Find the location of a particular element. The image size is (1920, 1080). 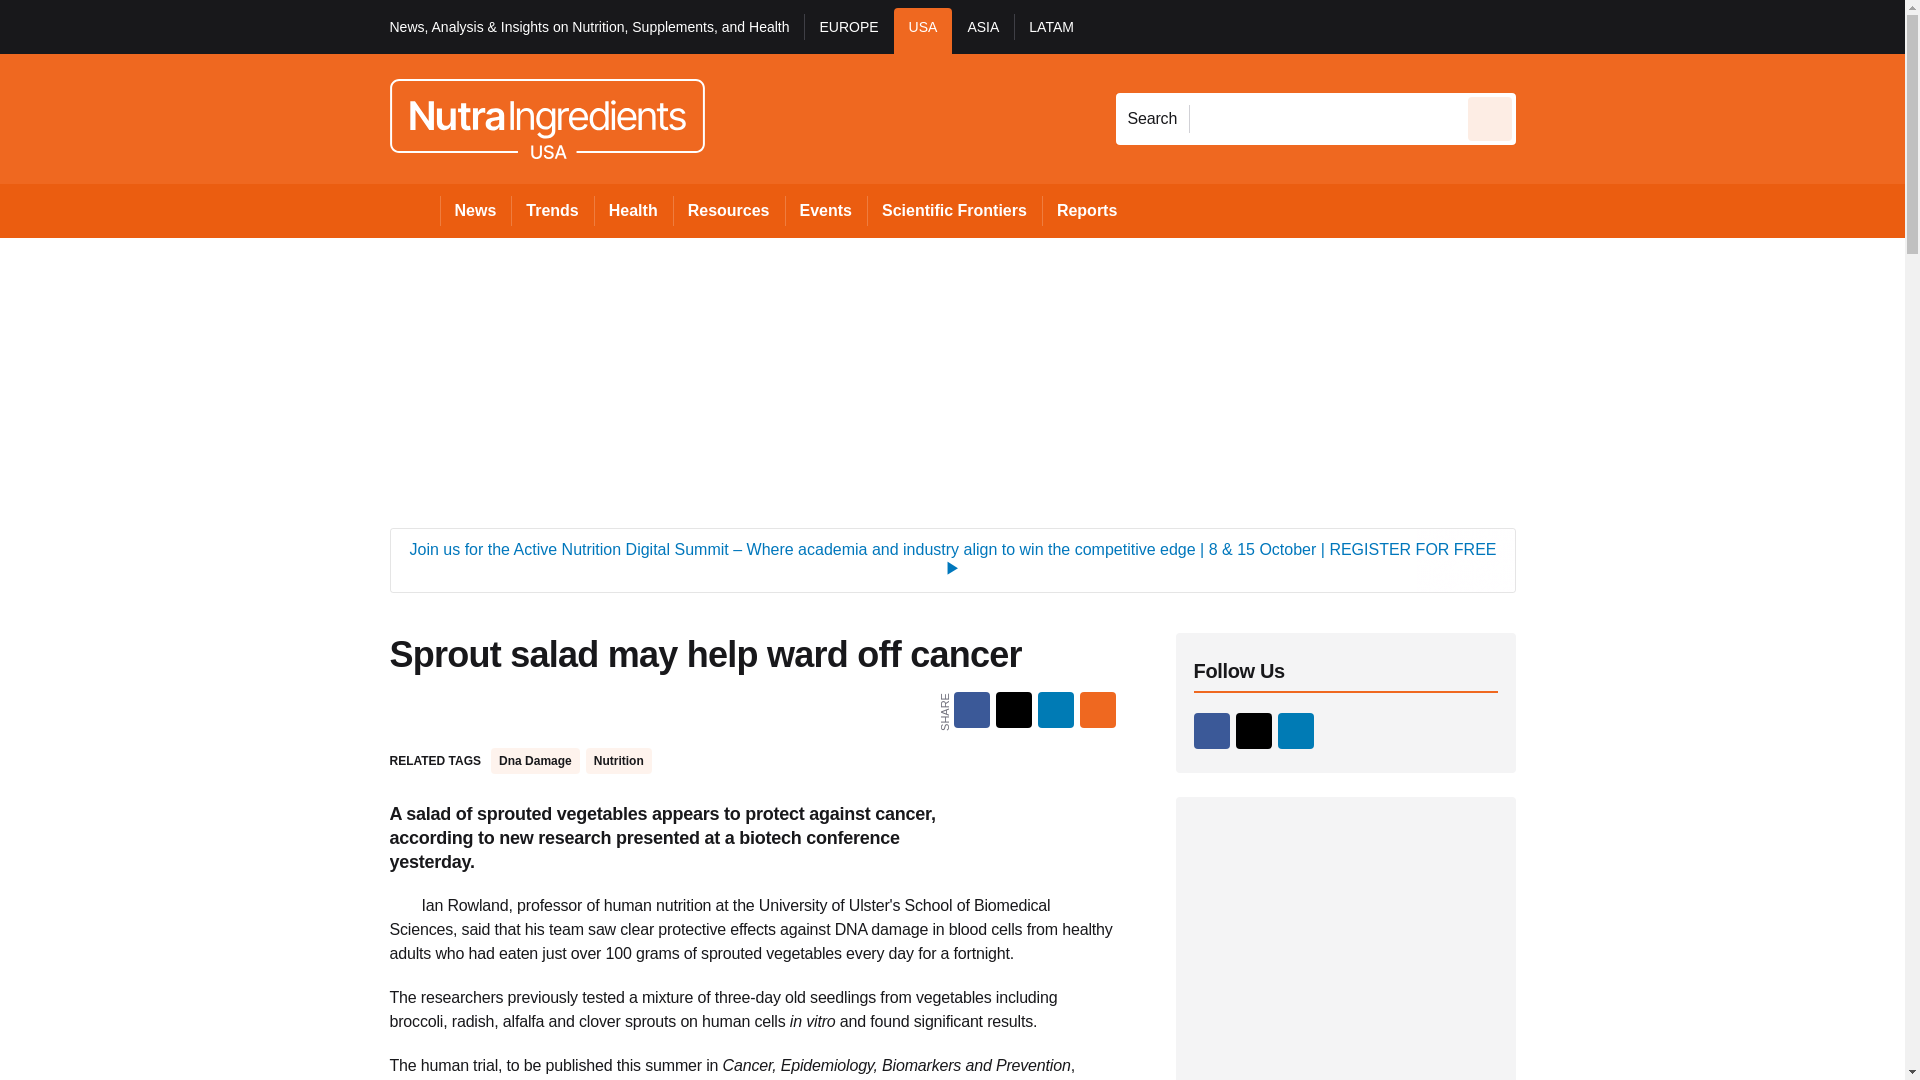

Sign out is located at coordinates (1549, 26).